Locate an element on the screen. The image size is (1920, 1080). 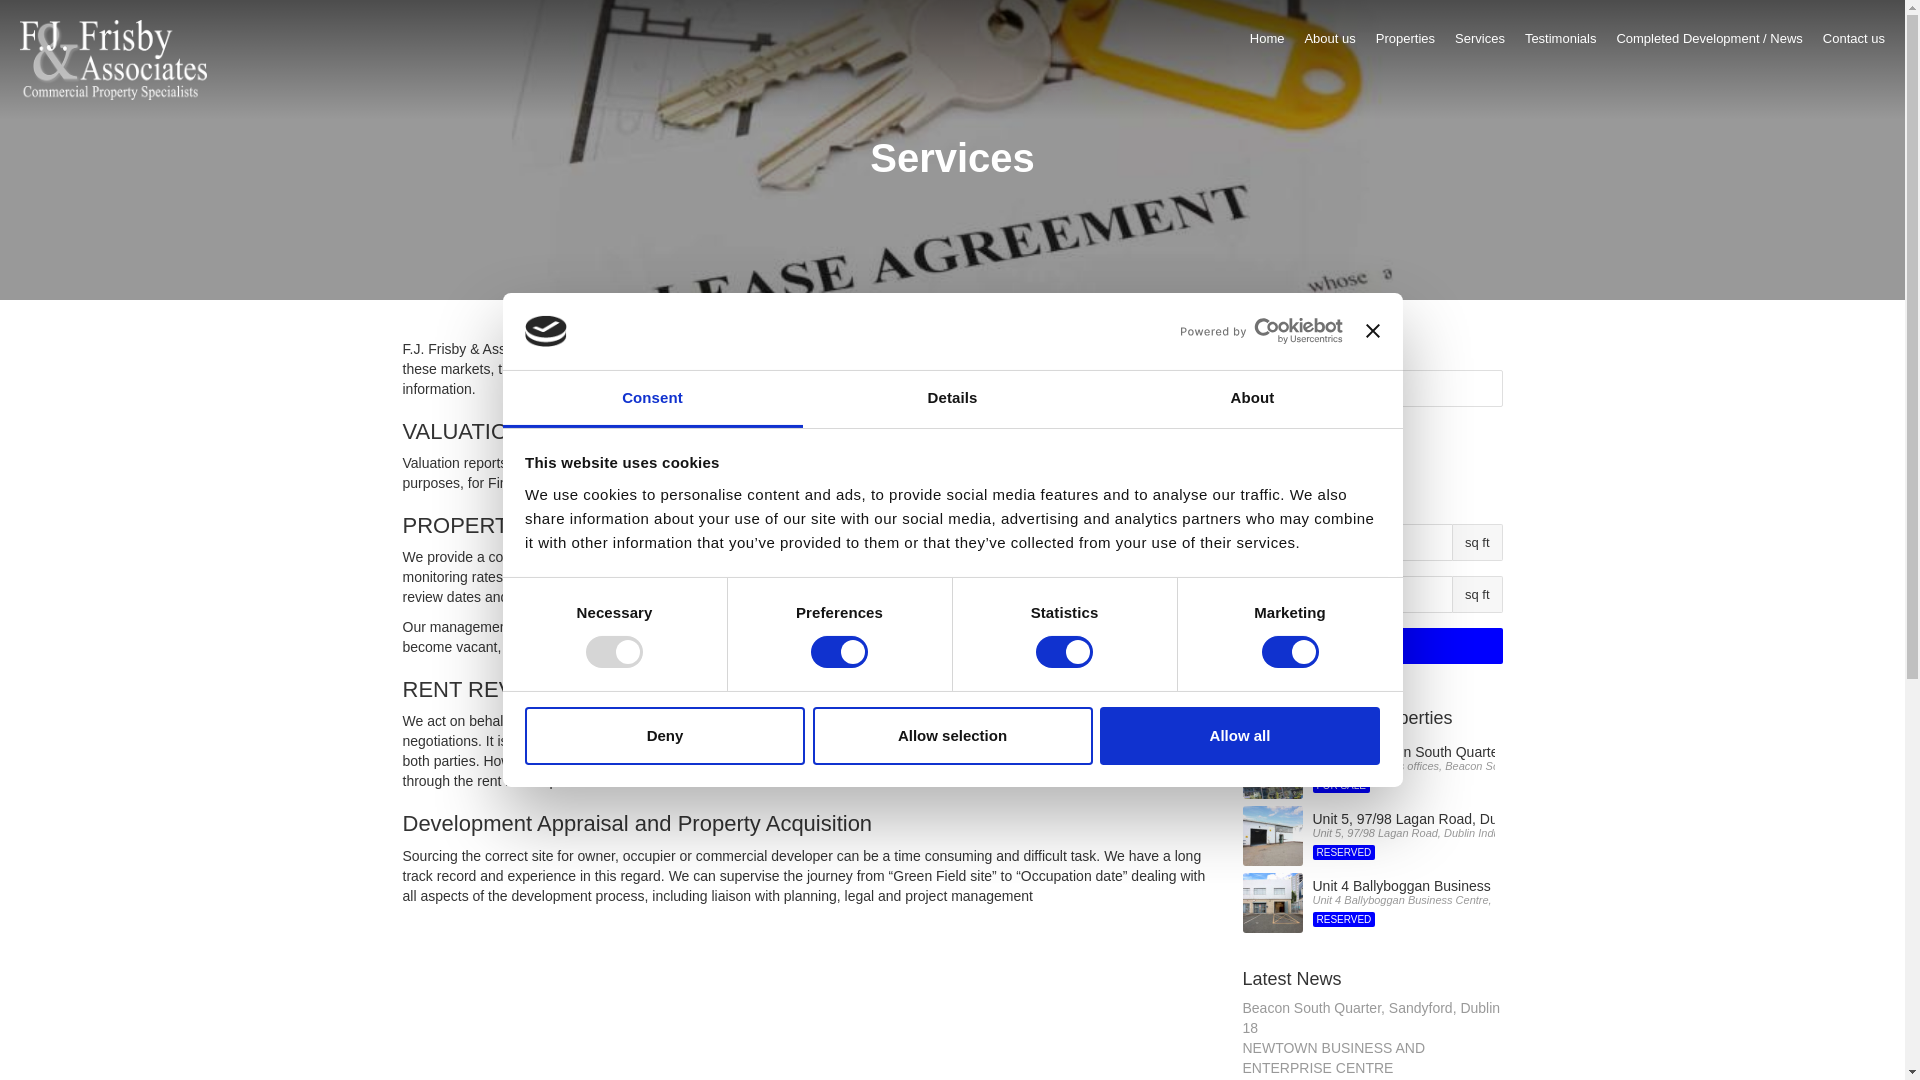
Consent is located at coordinates (652, 399).